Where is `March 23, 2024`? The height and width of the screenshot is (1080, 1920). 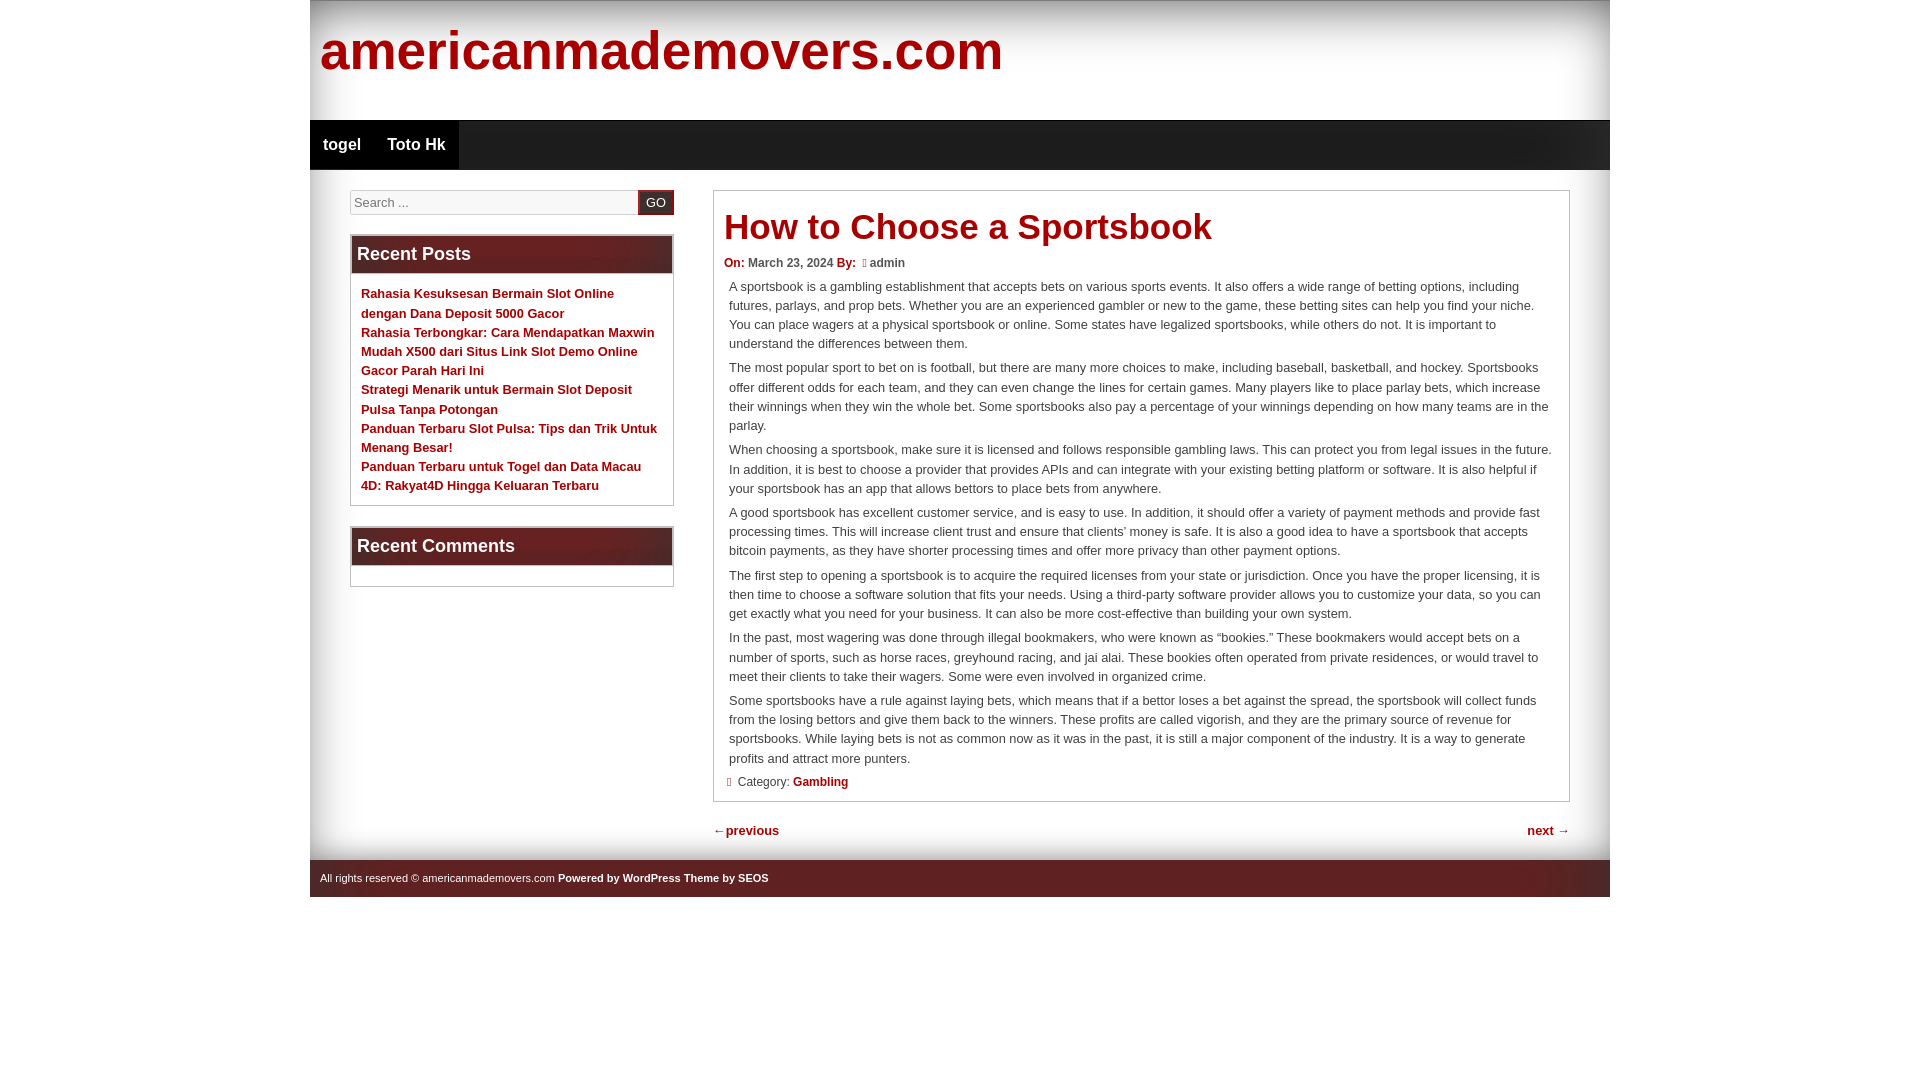 March 23, 2024 is located at coordinates (790, 262).